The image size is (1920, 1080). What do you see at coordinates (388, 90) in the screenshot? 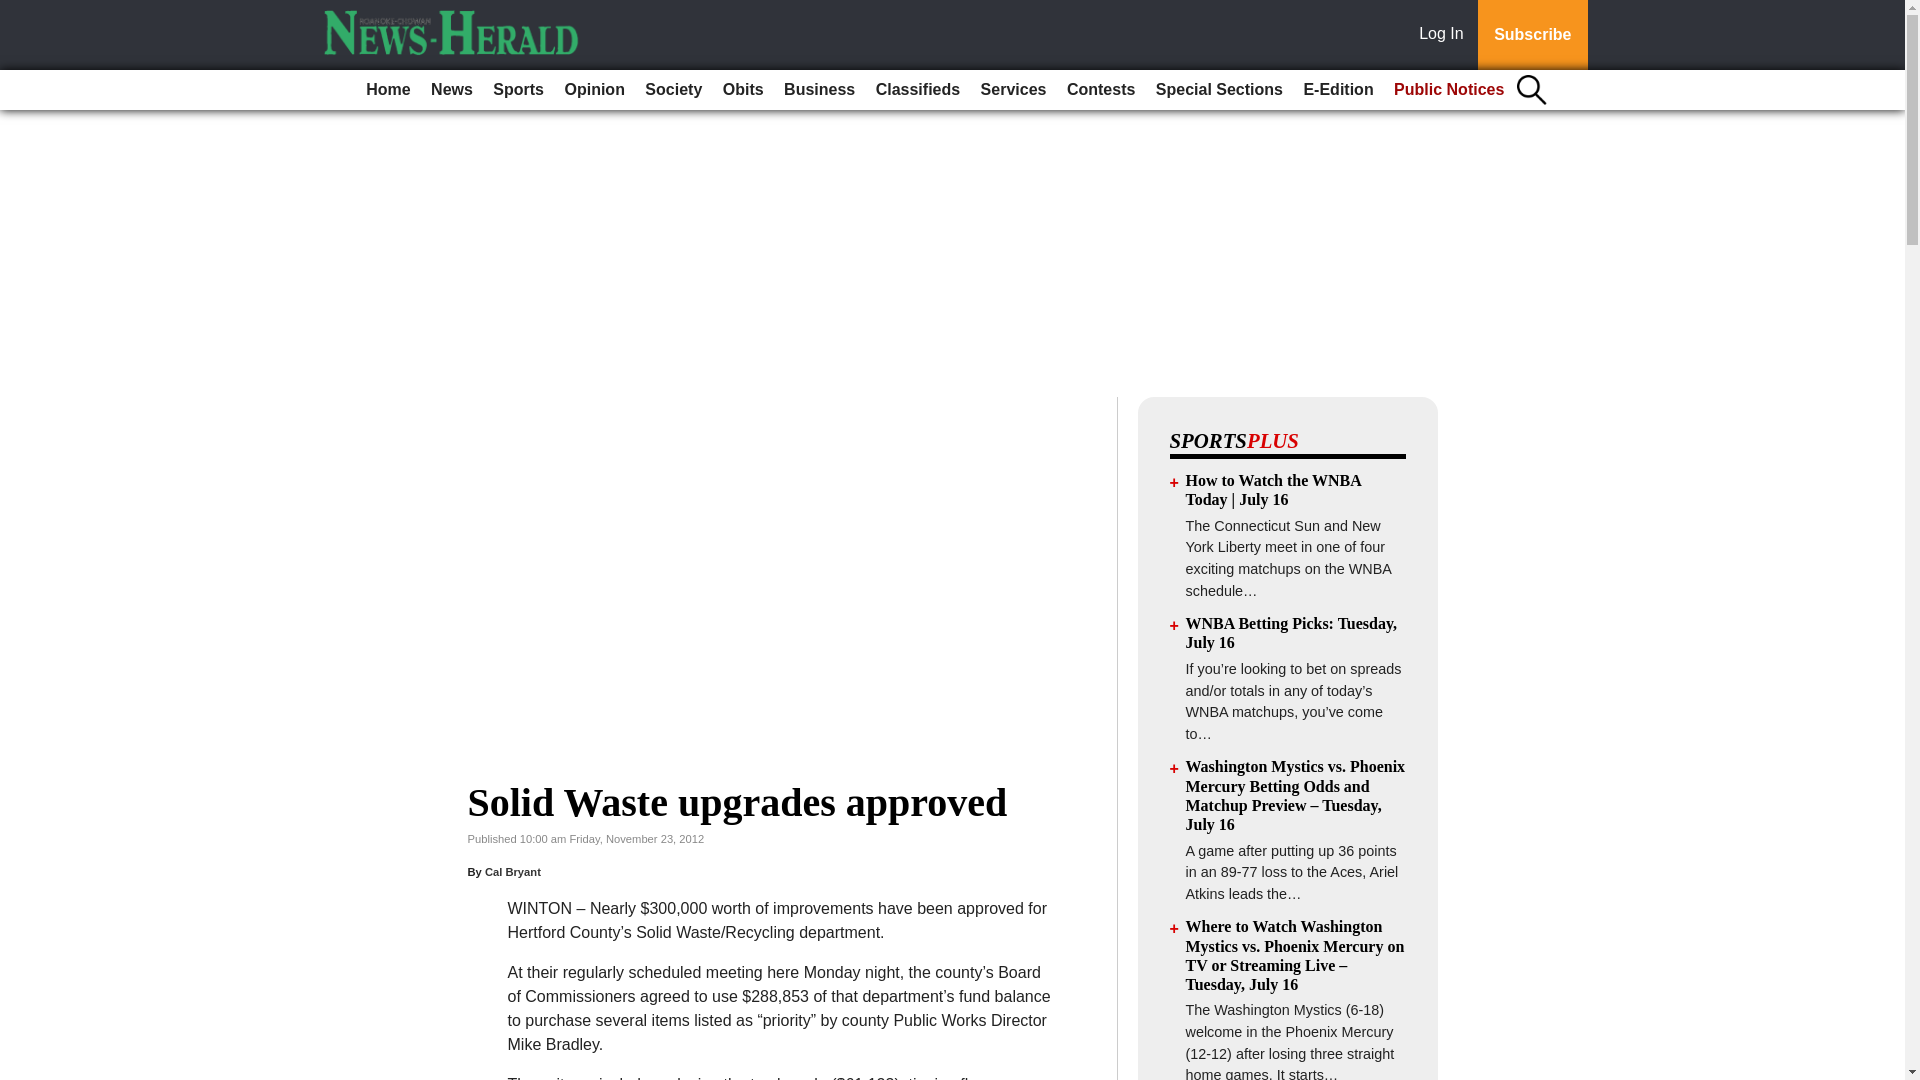
I see `Home` at bounding box center [388, 90].